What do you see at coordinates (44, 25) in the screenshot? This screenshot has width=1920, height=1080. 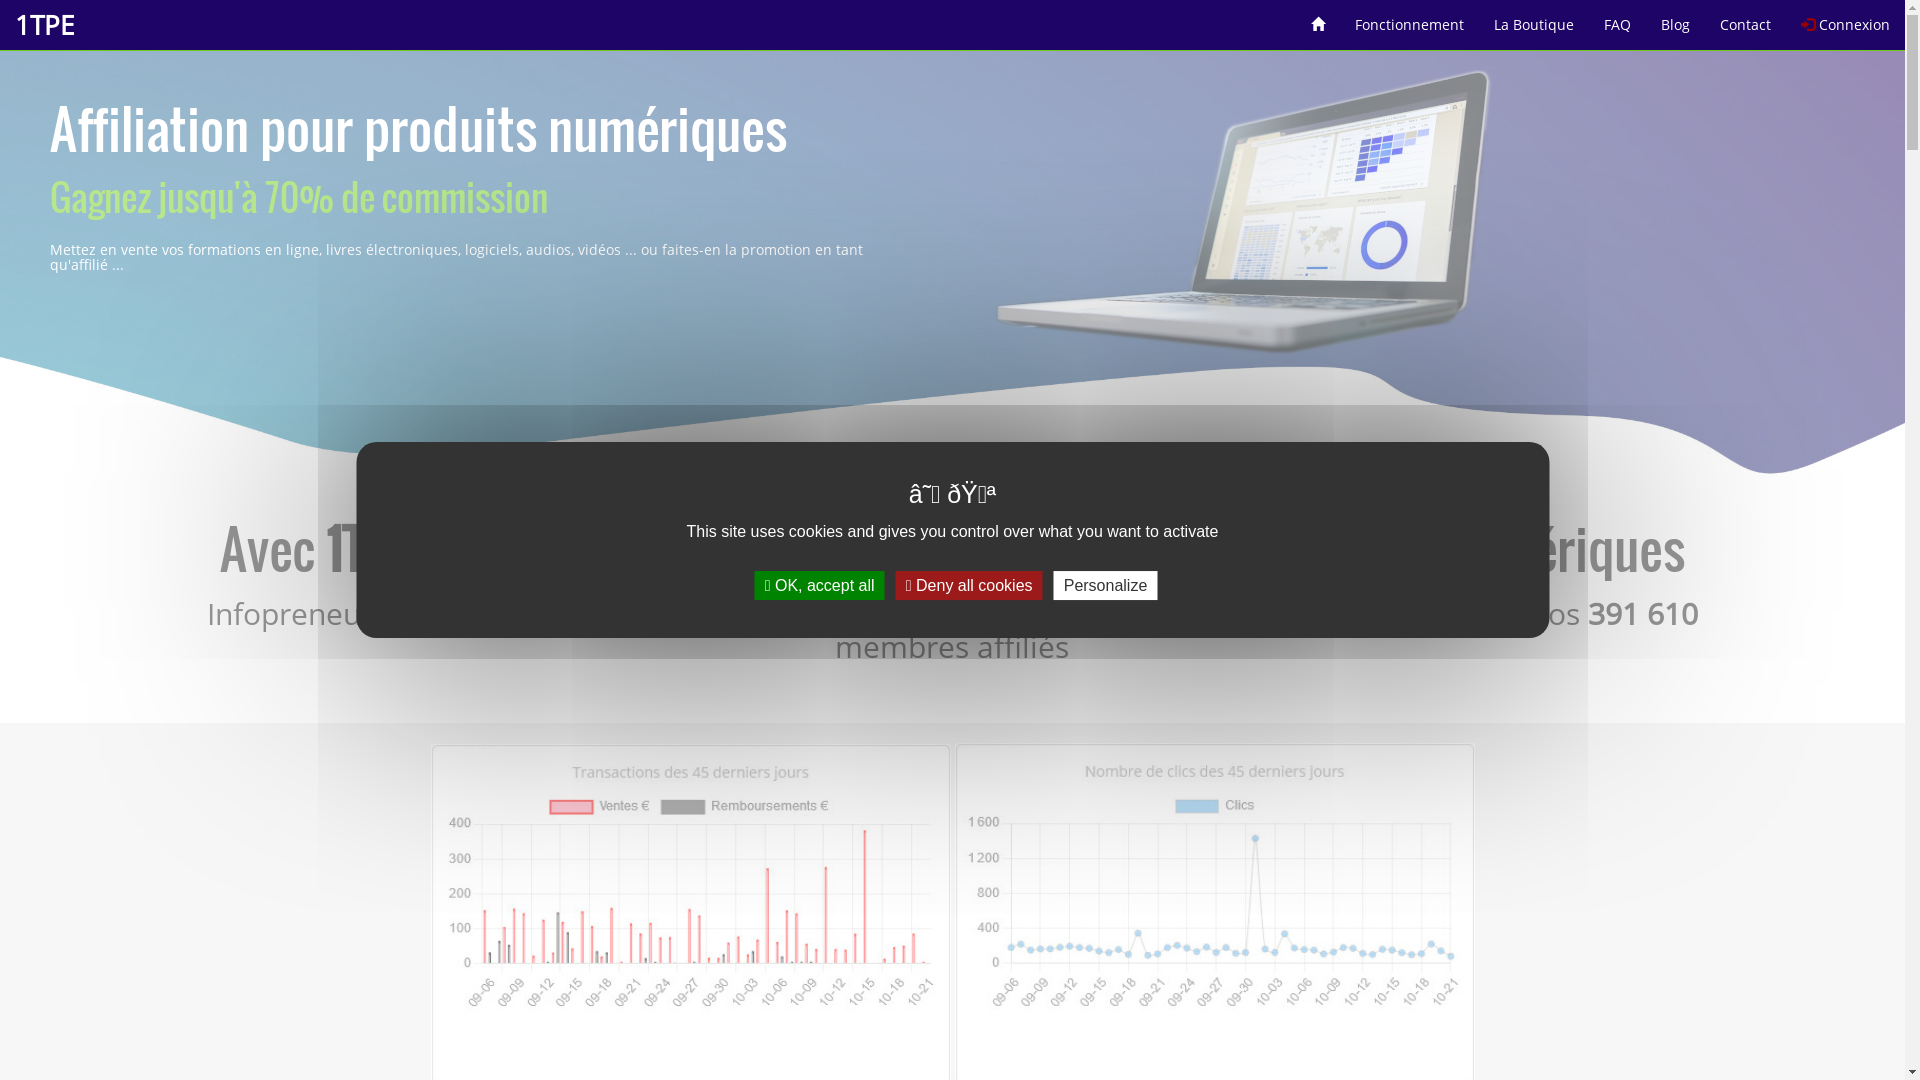 I see `1TPE` at bounding box center [44, 25].